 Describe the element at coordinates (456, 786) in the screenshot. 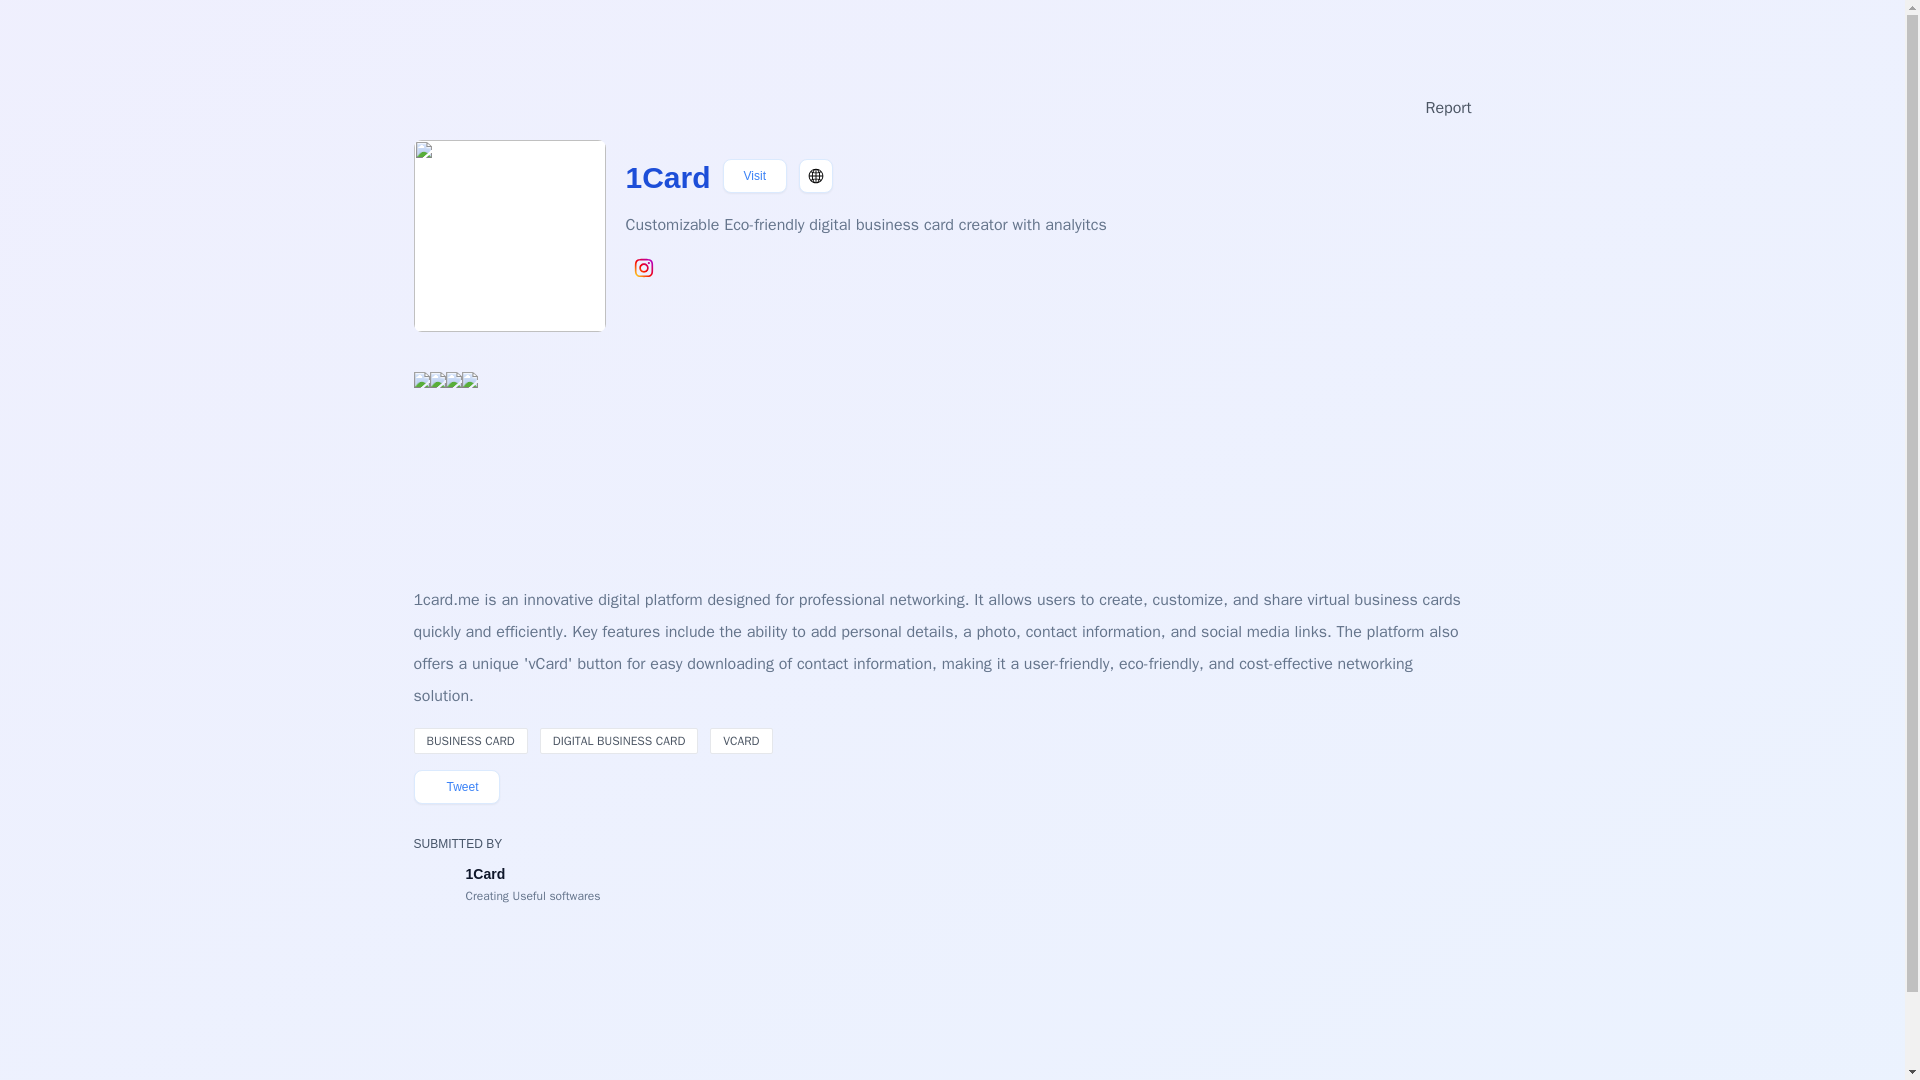

I see `Tweet` at that location.